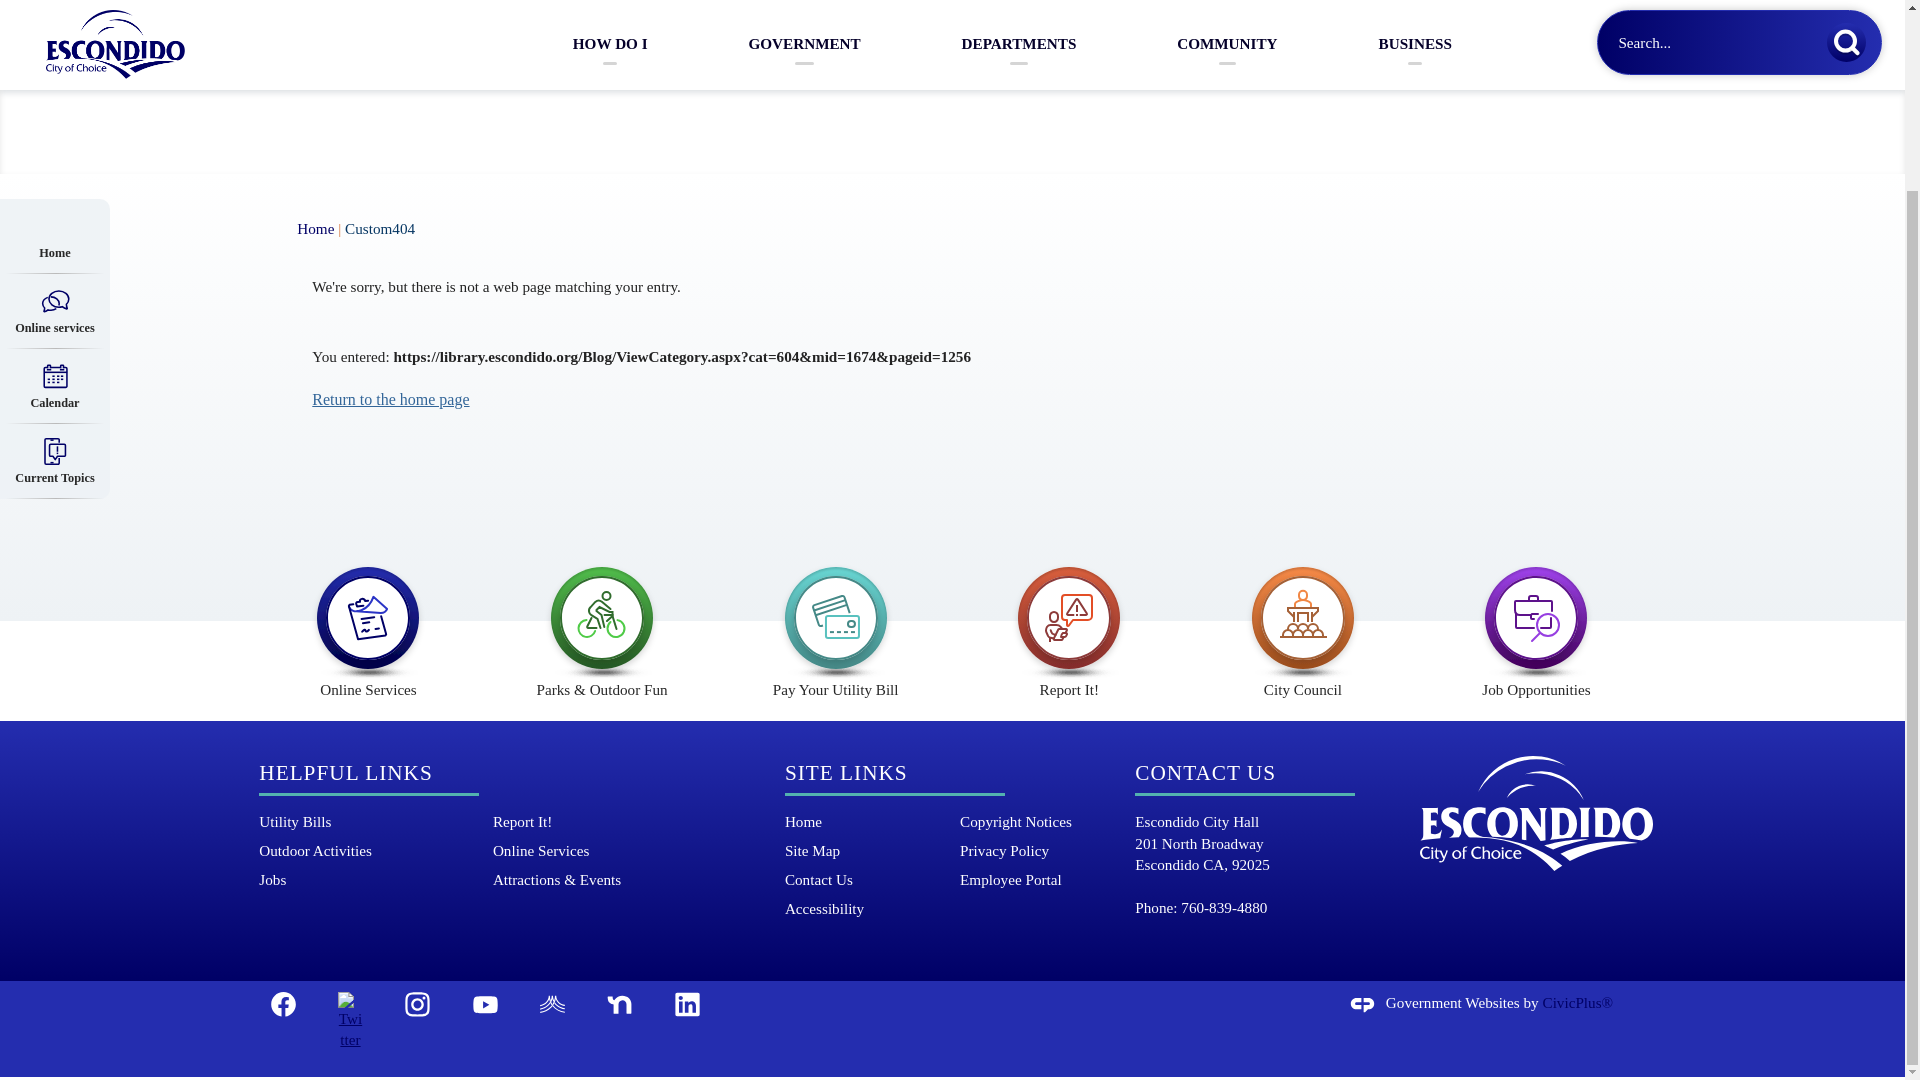  I want to click on Home, so click(803, 821).